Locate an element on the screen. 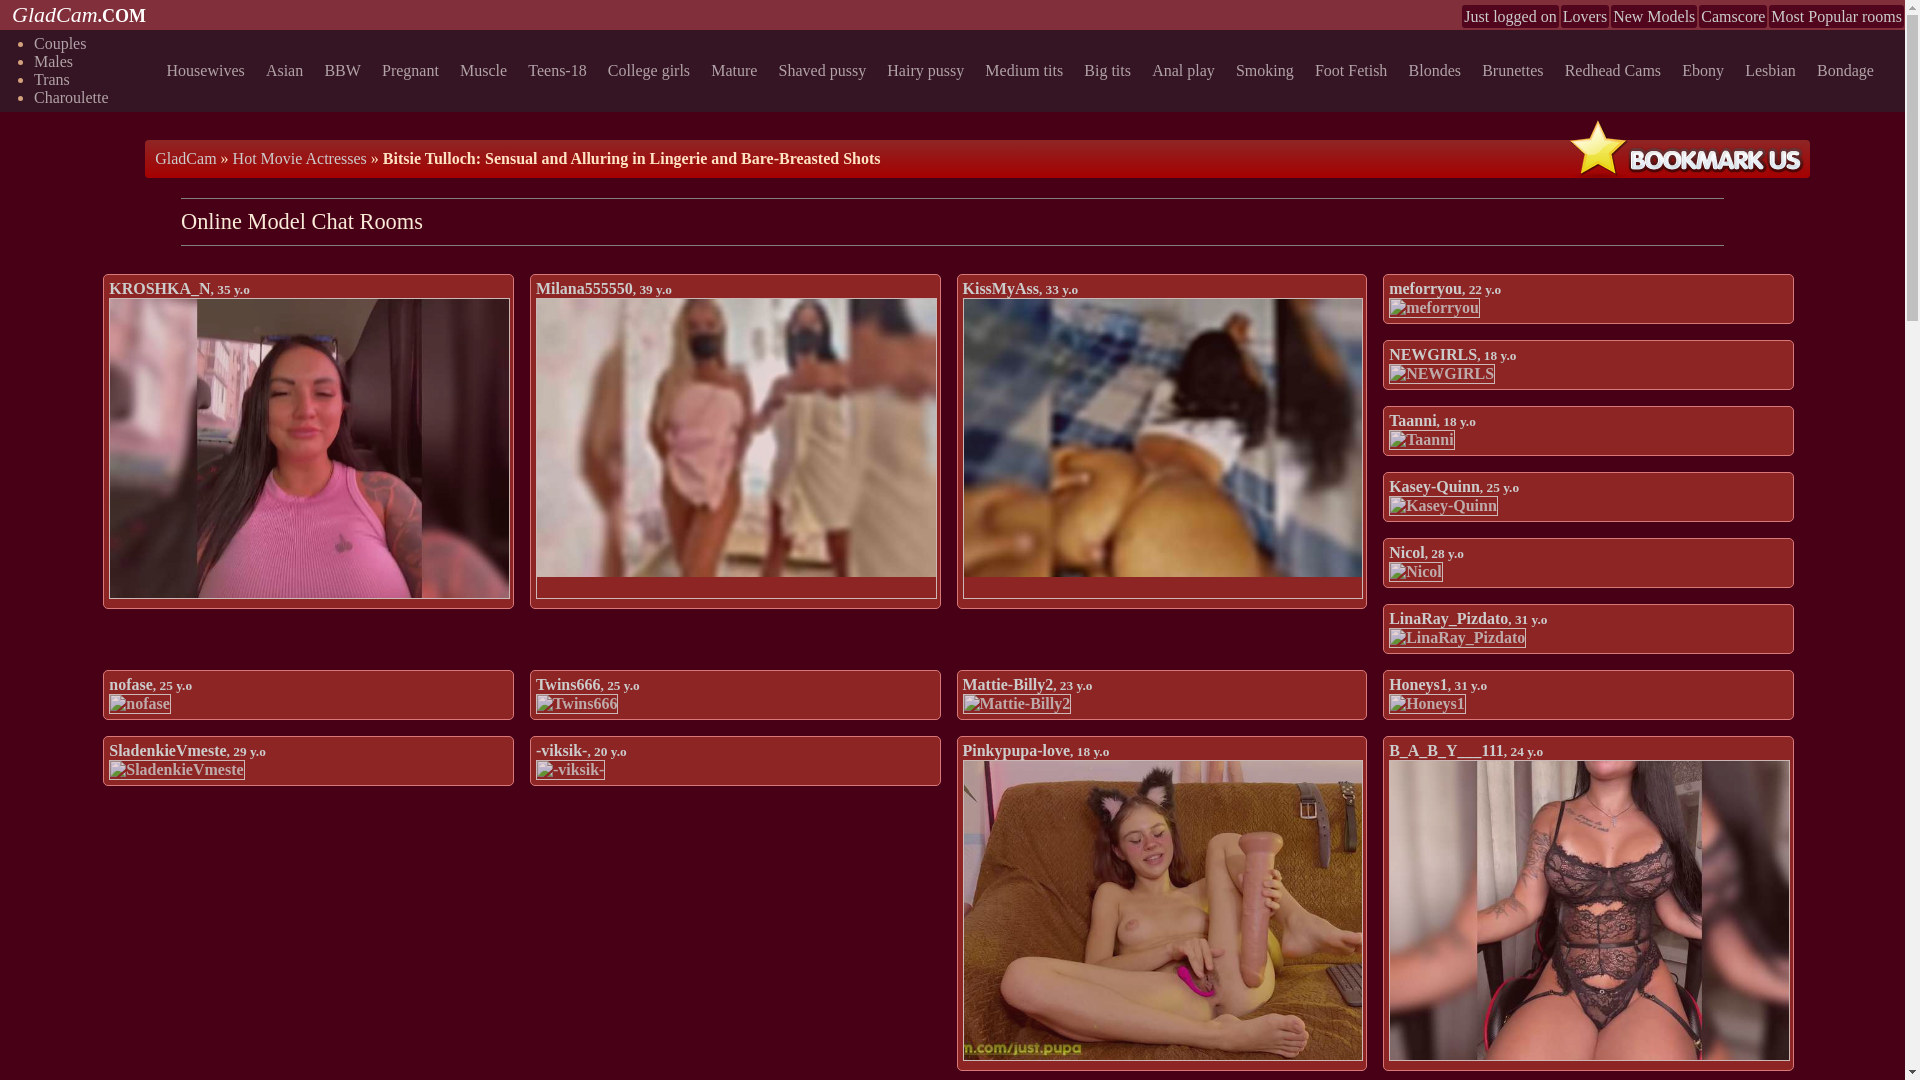  Camscore is located at coordinates (1732, 16).